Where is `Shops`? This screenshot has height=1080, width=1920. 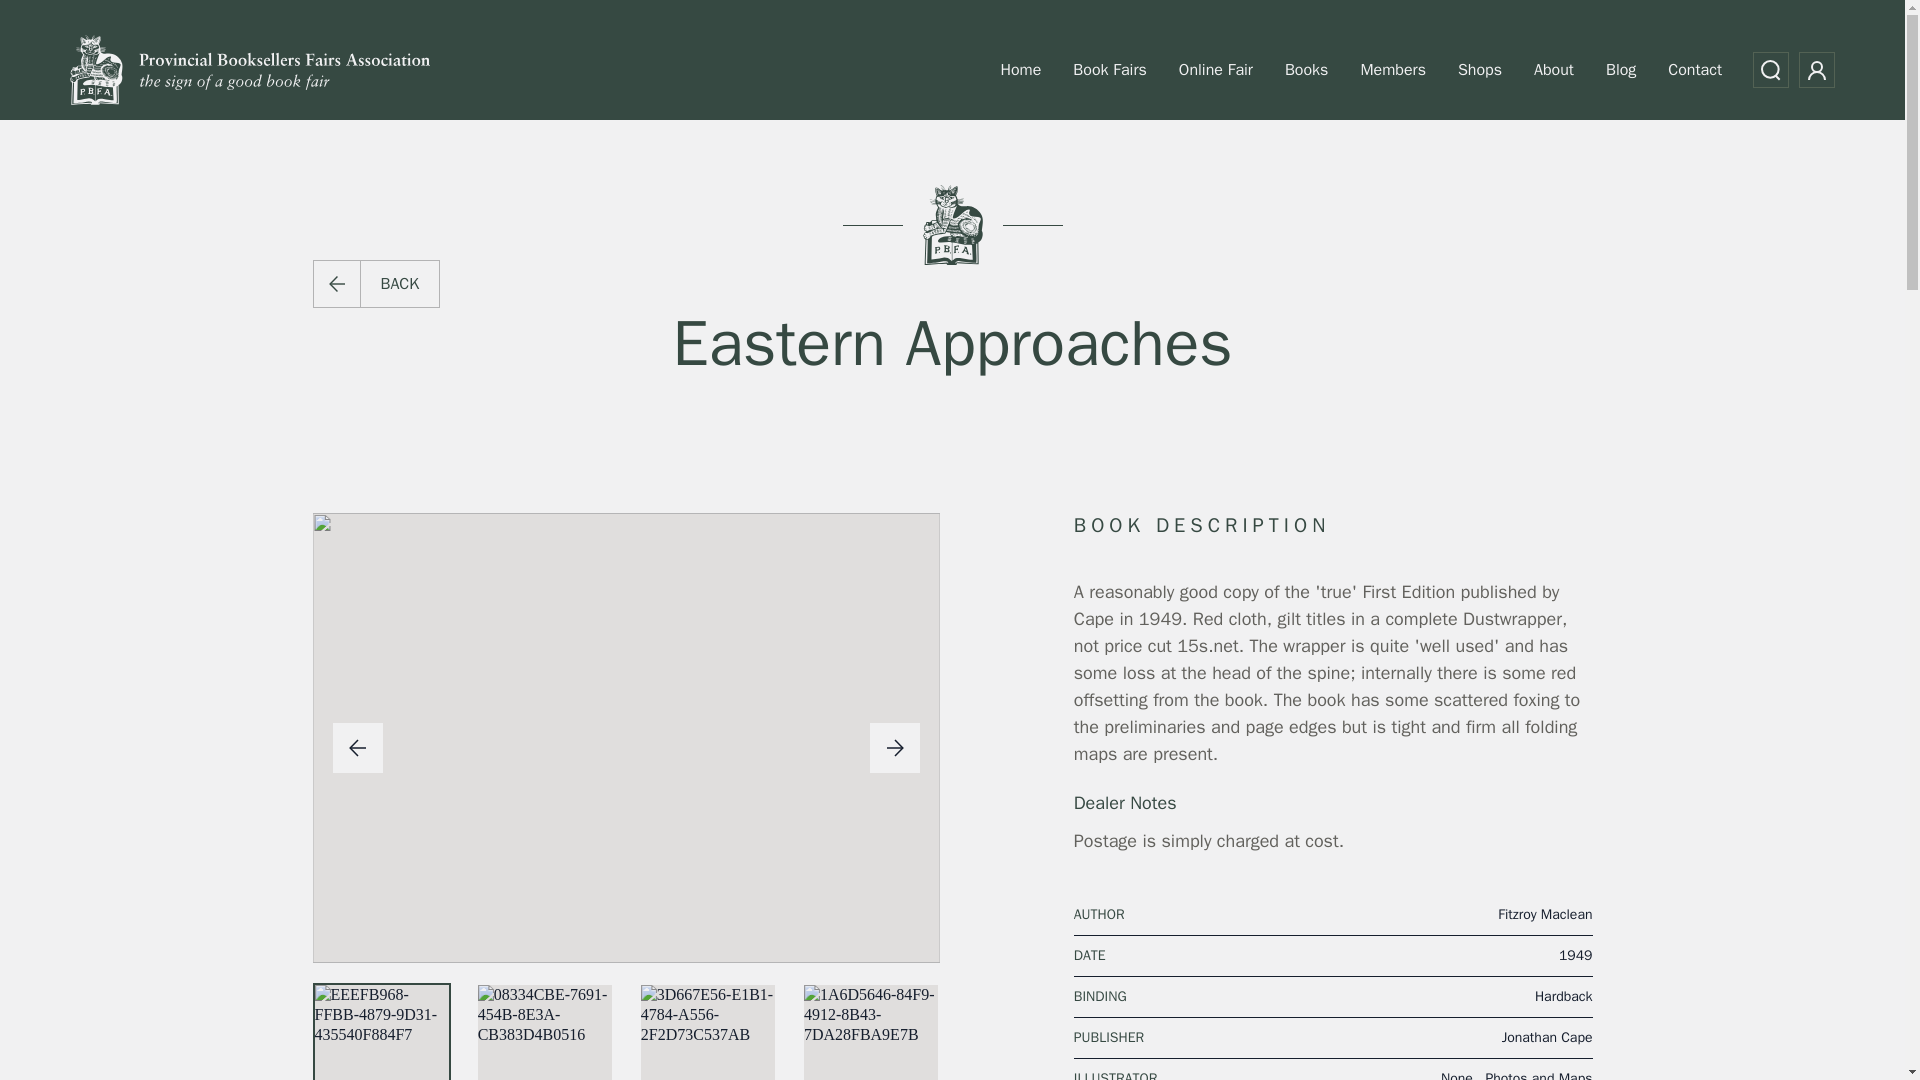 Shops is located at coordinates (1480, 69).